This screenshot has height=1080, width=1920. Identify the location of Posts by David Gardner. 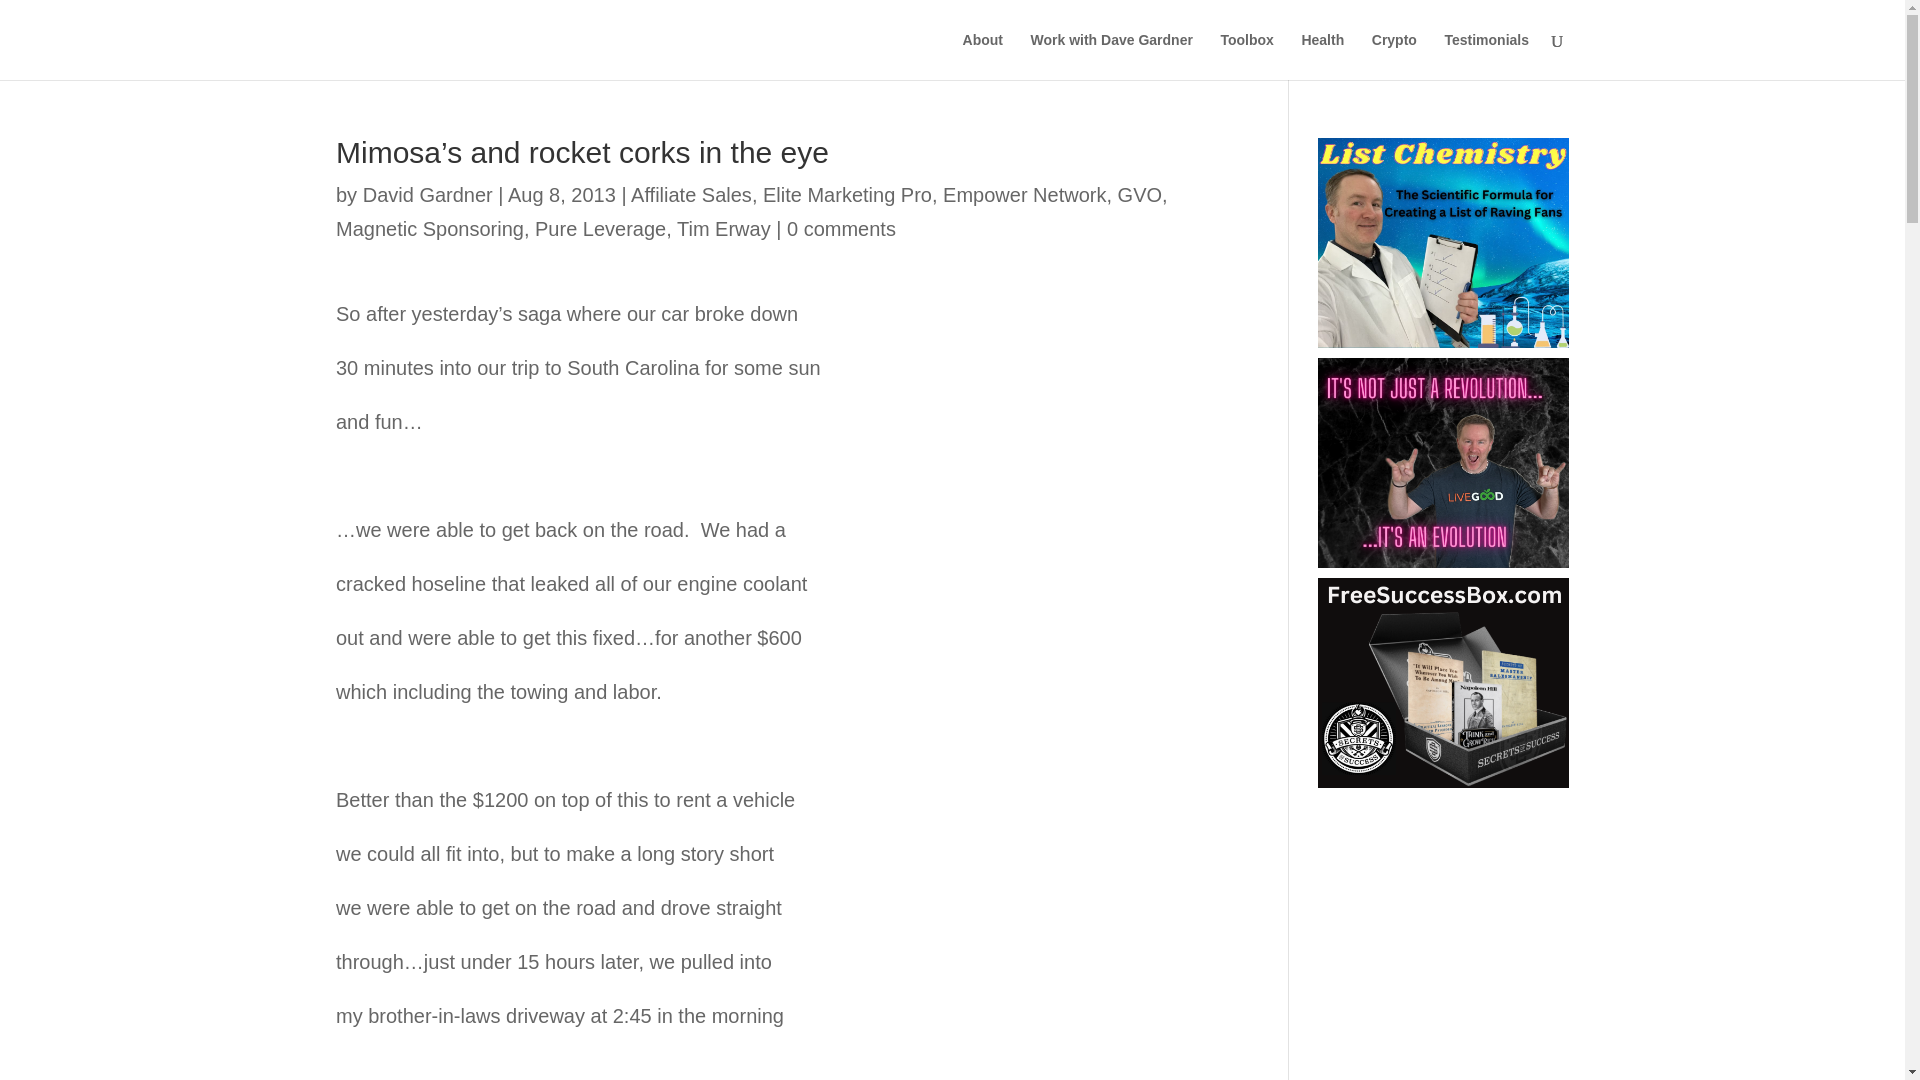
(428, 194).